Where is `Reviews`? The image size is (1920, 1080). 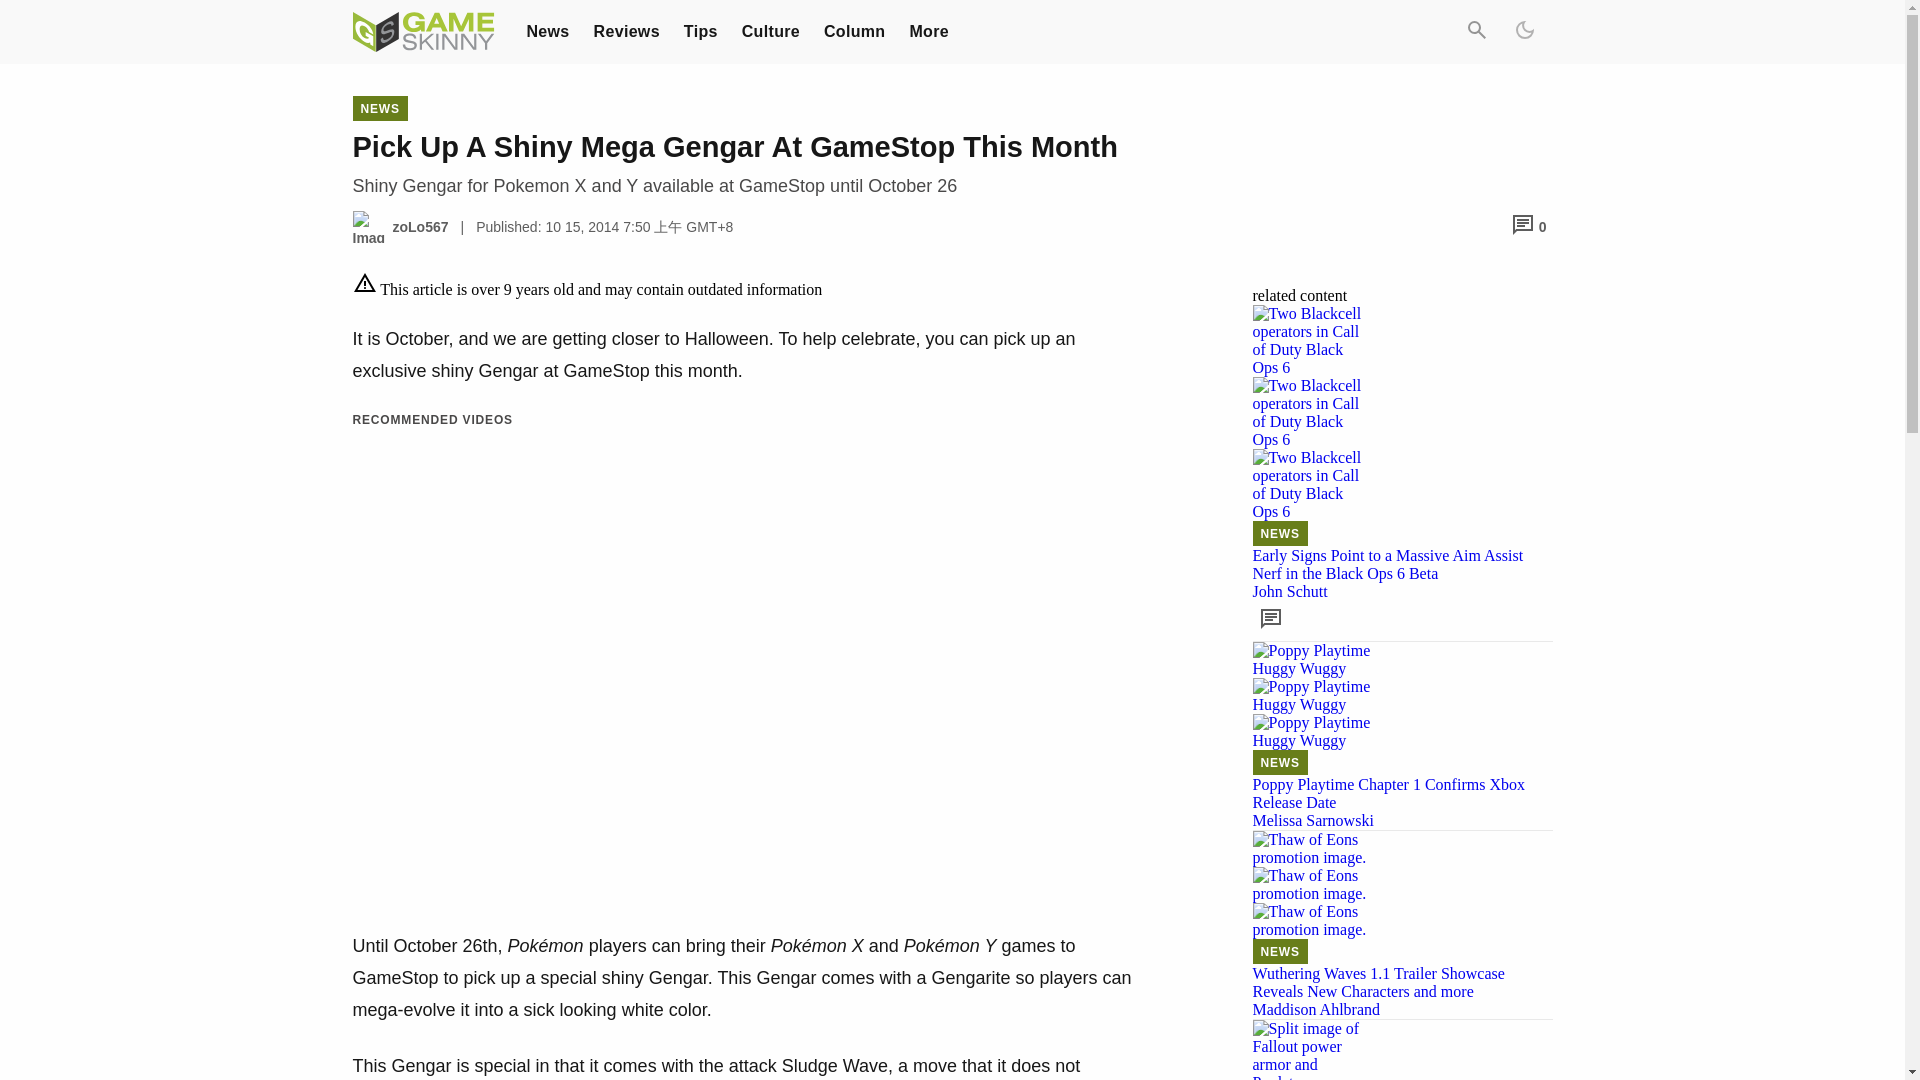
Reviews is located at coordinates (626, 30).